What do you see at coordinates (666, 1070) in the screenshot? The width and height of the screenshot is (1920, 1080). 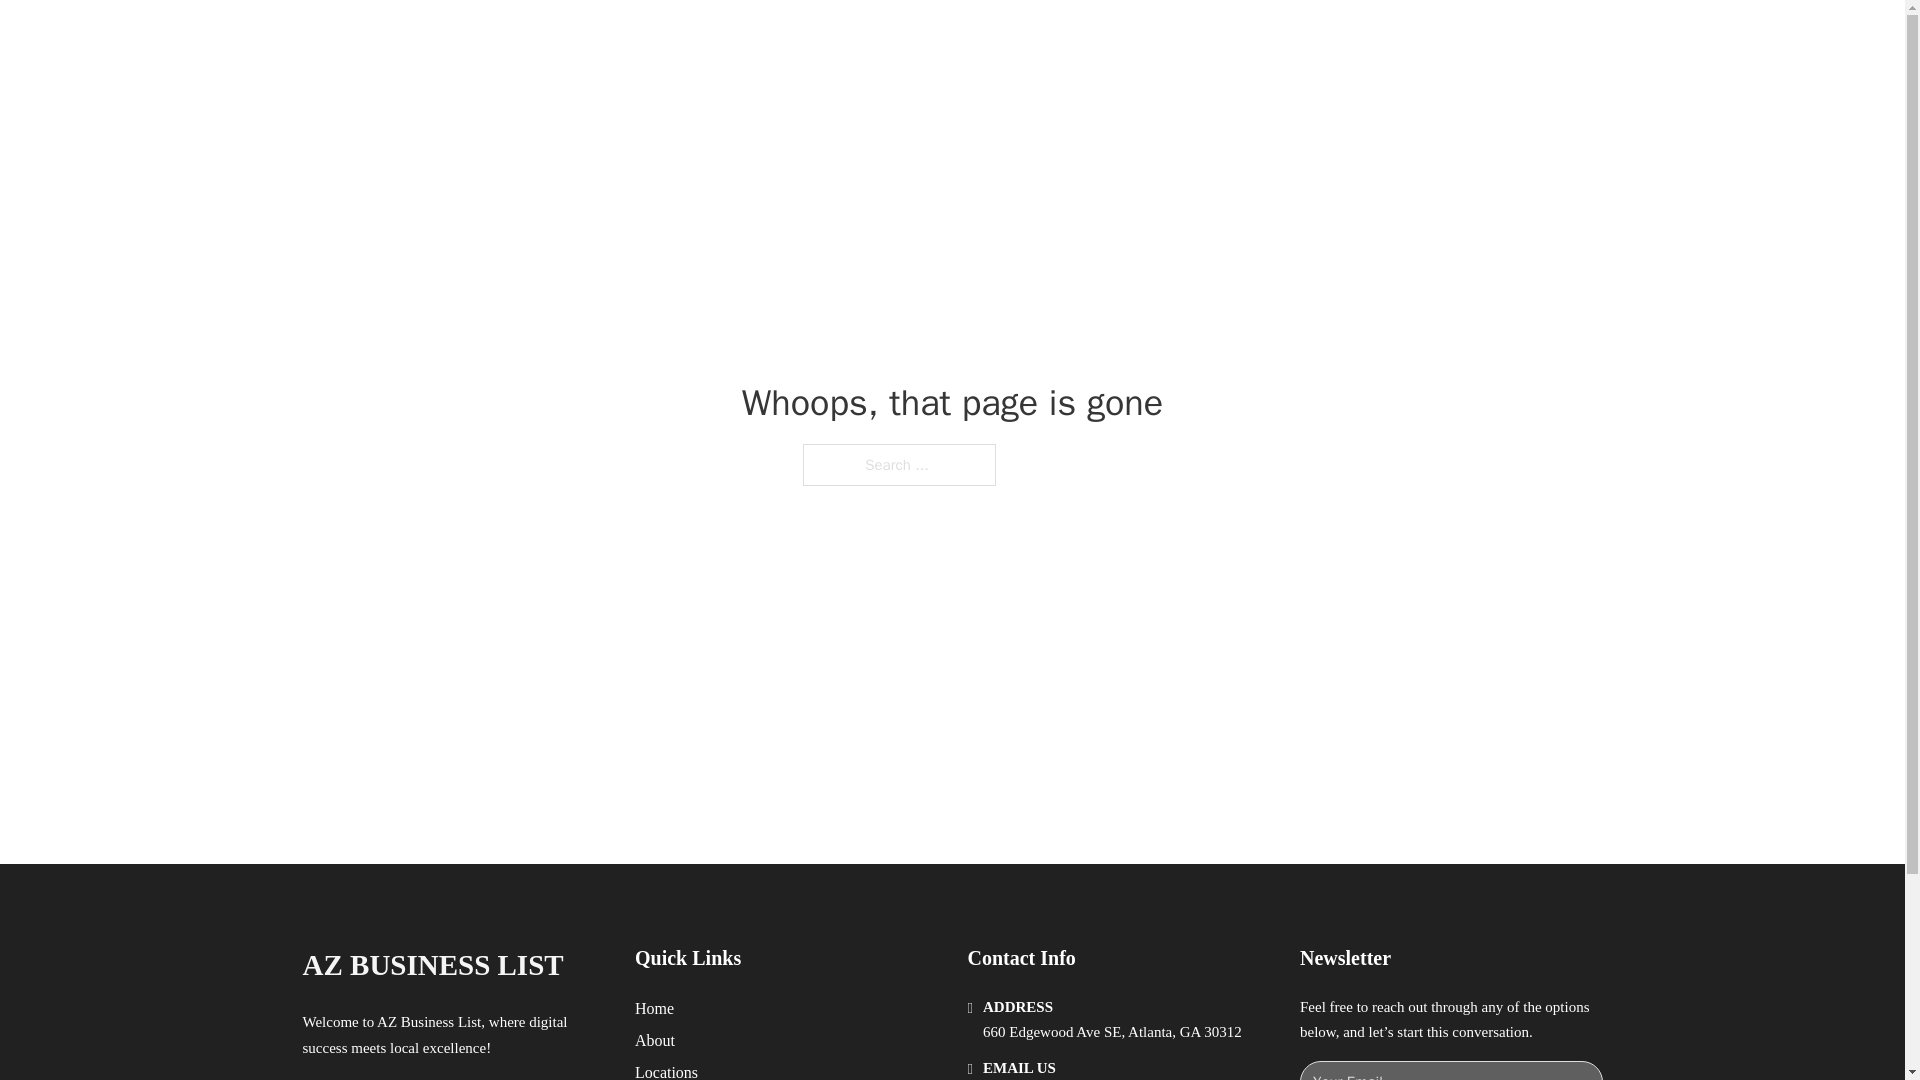 I see `Locations` at bounding box center [666, 1070].